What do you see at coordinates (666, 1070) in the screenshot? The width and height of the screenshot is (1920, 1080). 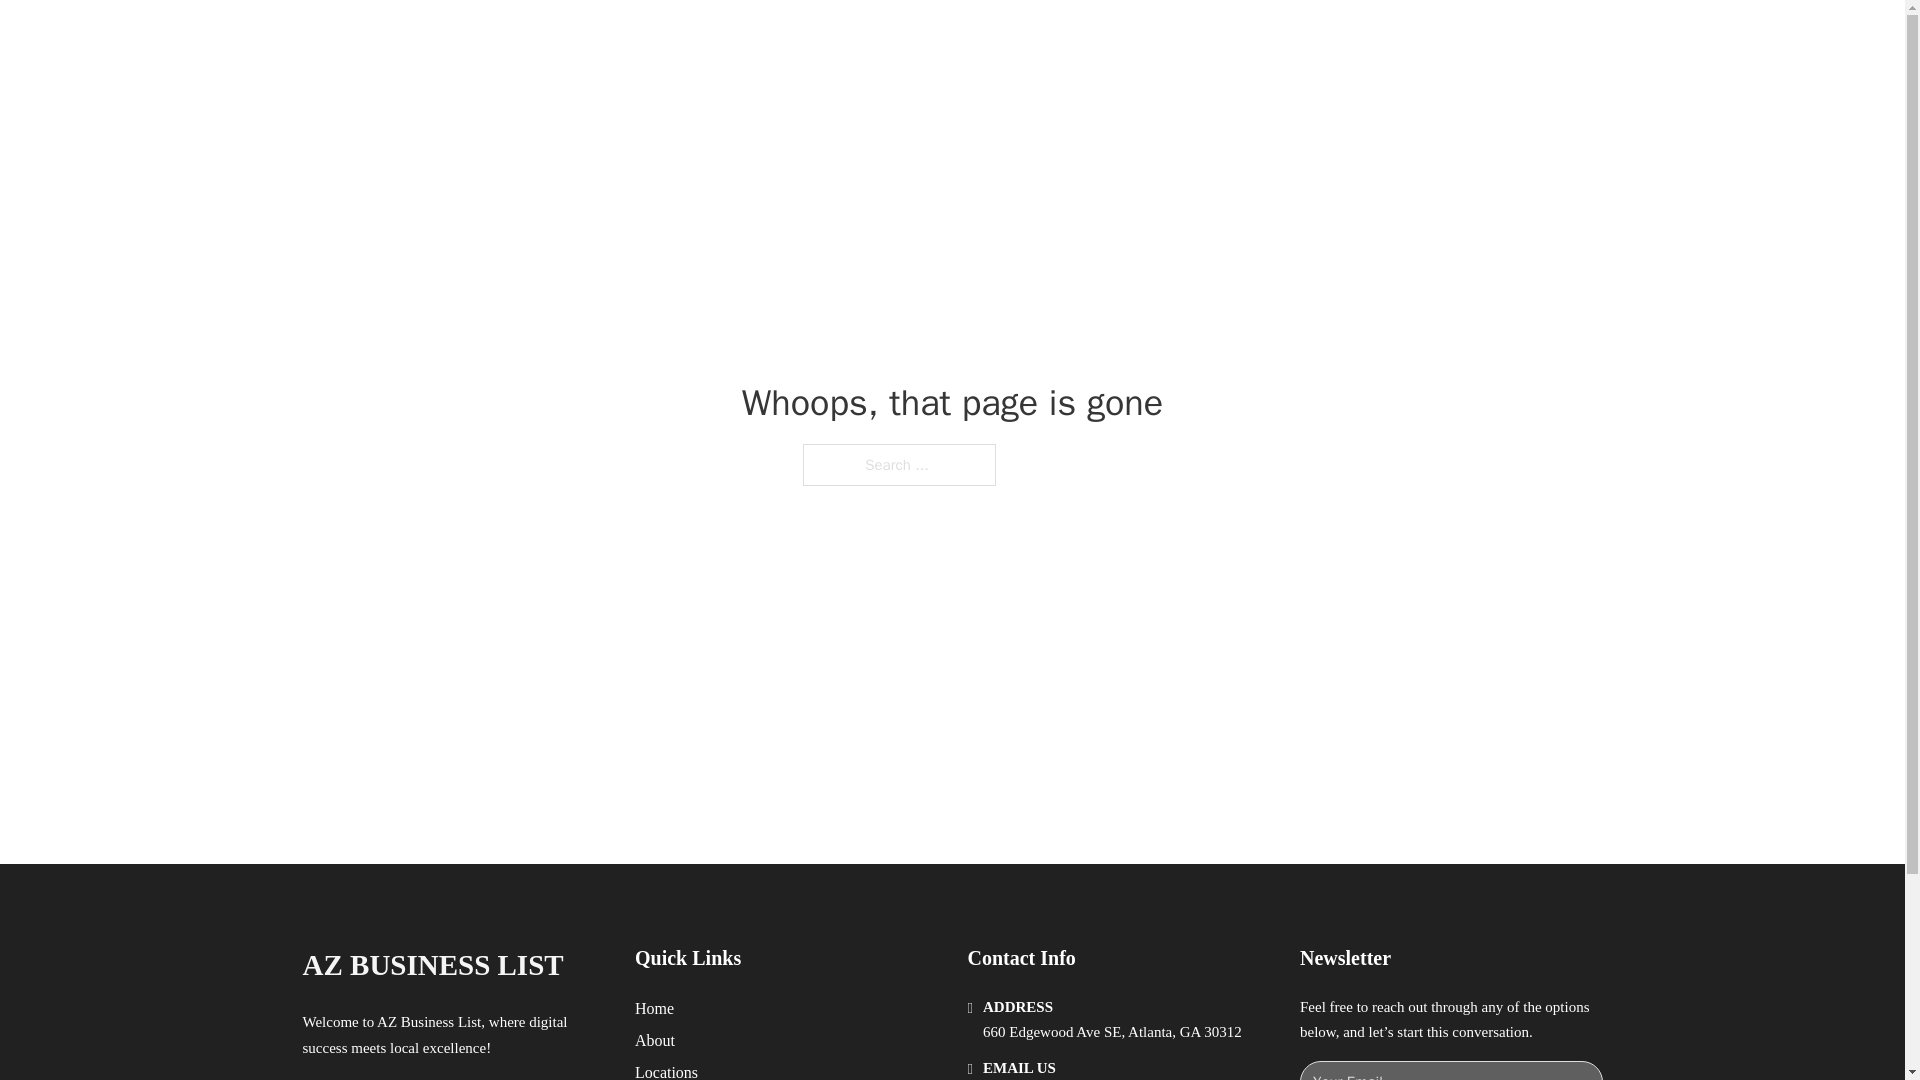 I see `Locations` at bounding box center [666, 1070].